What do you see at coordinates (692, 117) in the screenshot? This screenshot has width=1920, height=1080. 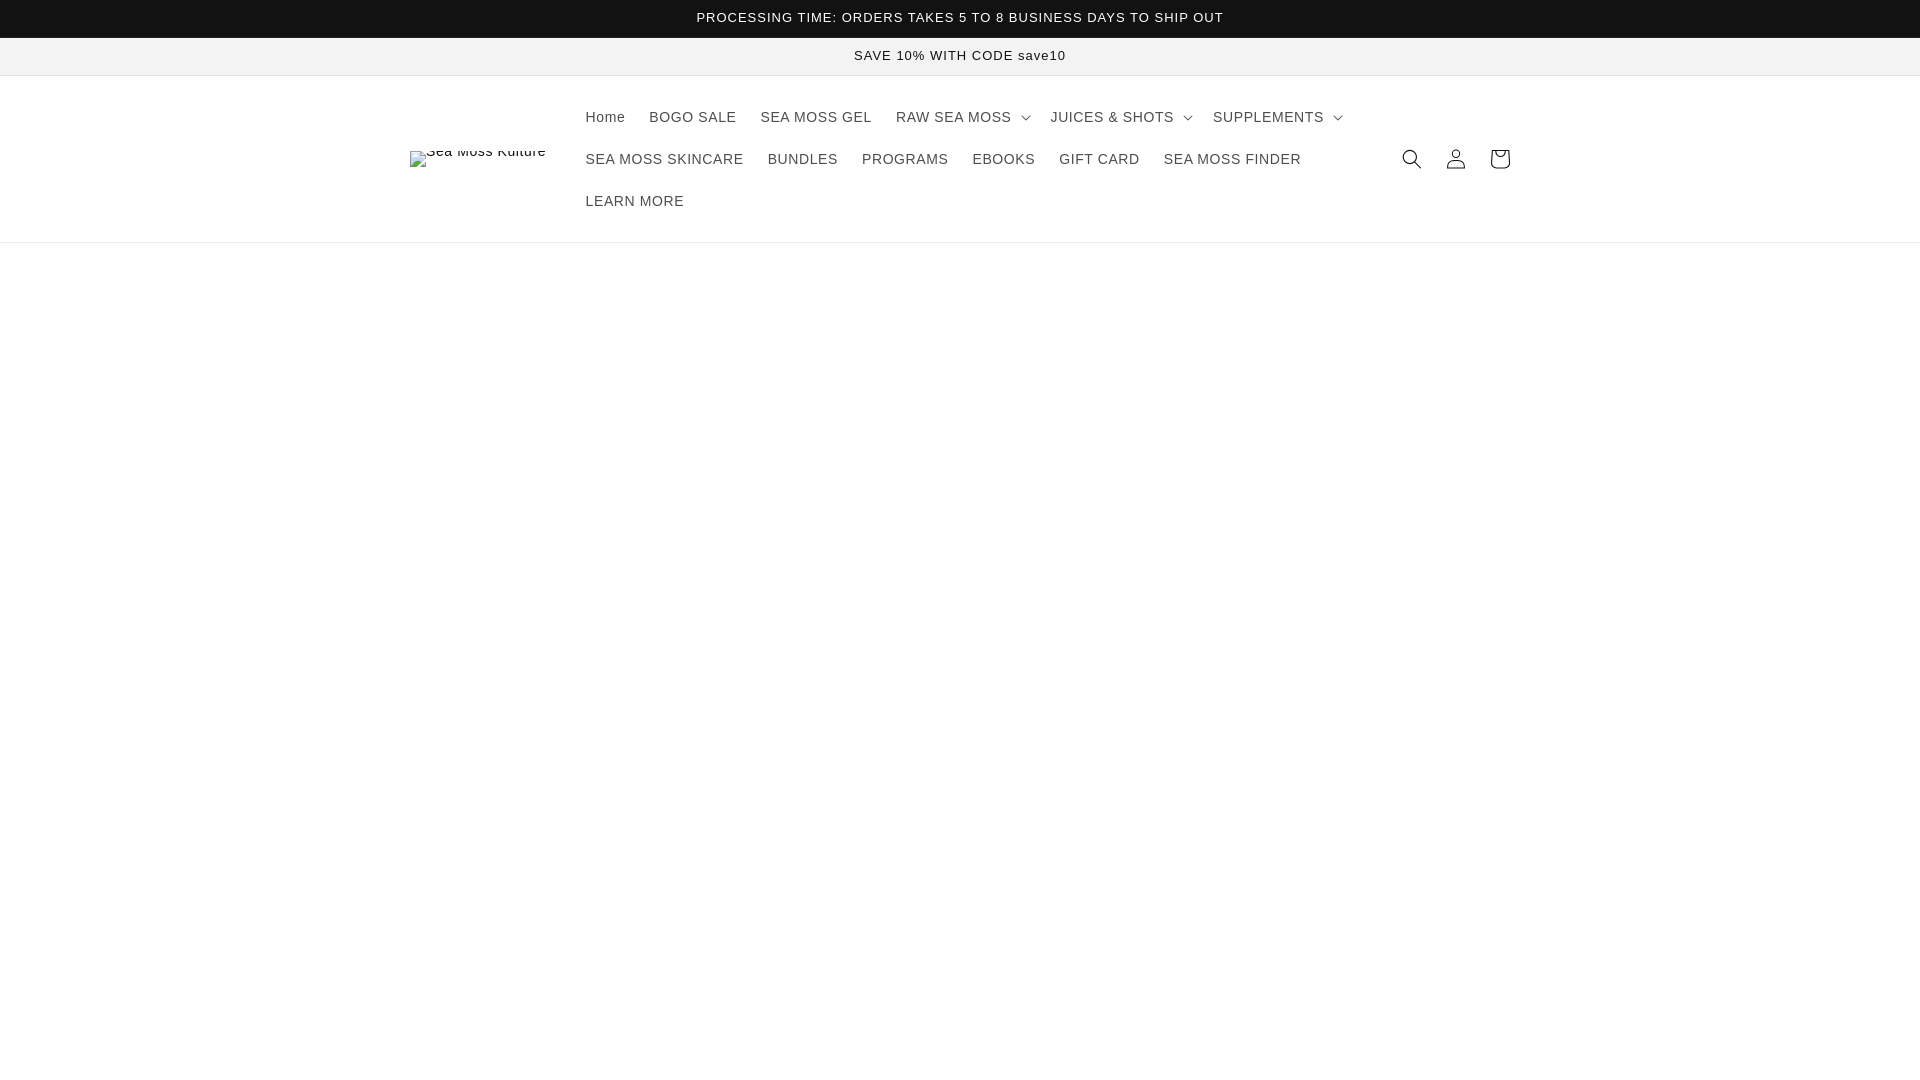 I see `BOGO SALE` at bounding box center [692, 117].